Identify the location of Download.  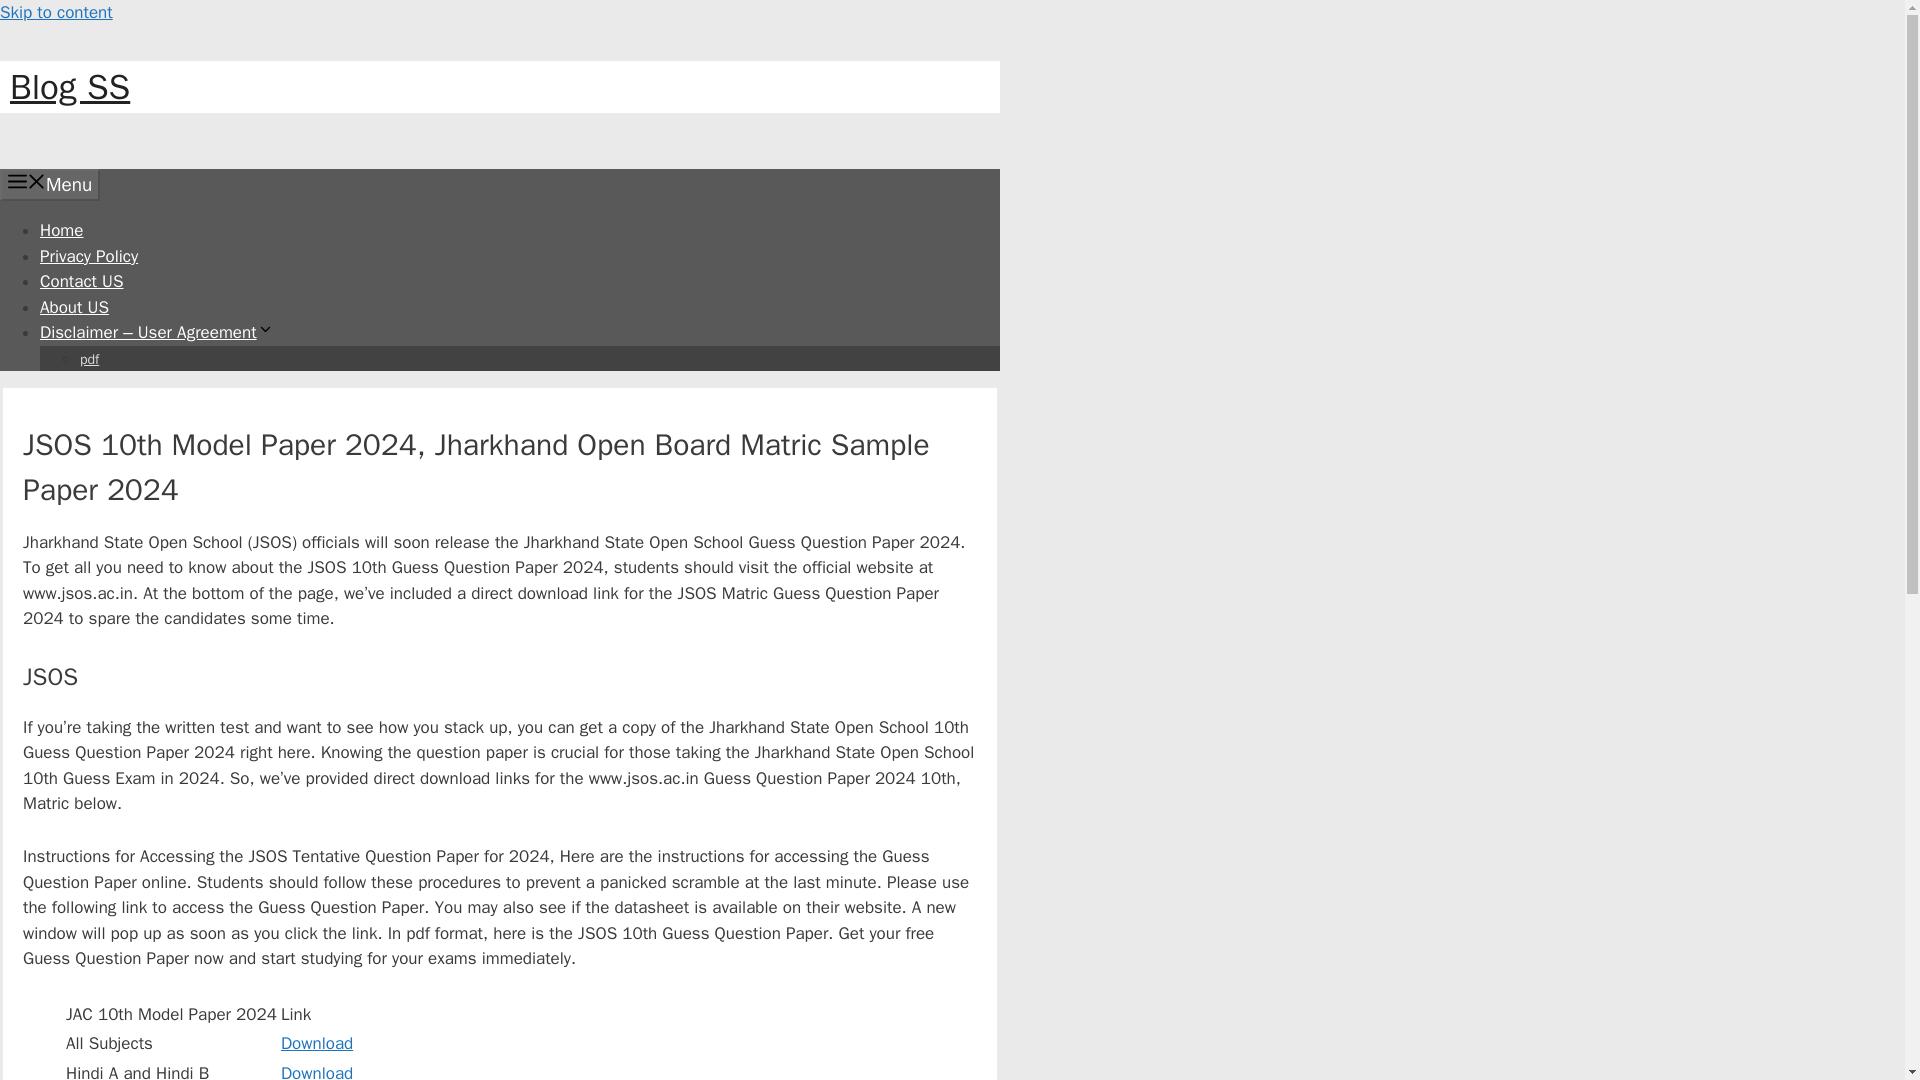
(316, 1043).